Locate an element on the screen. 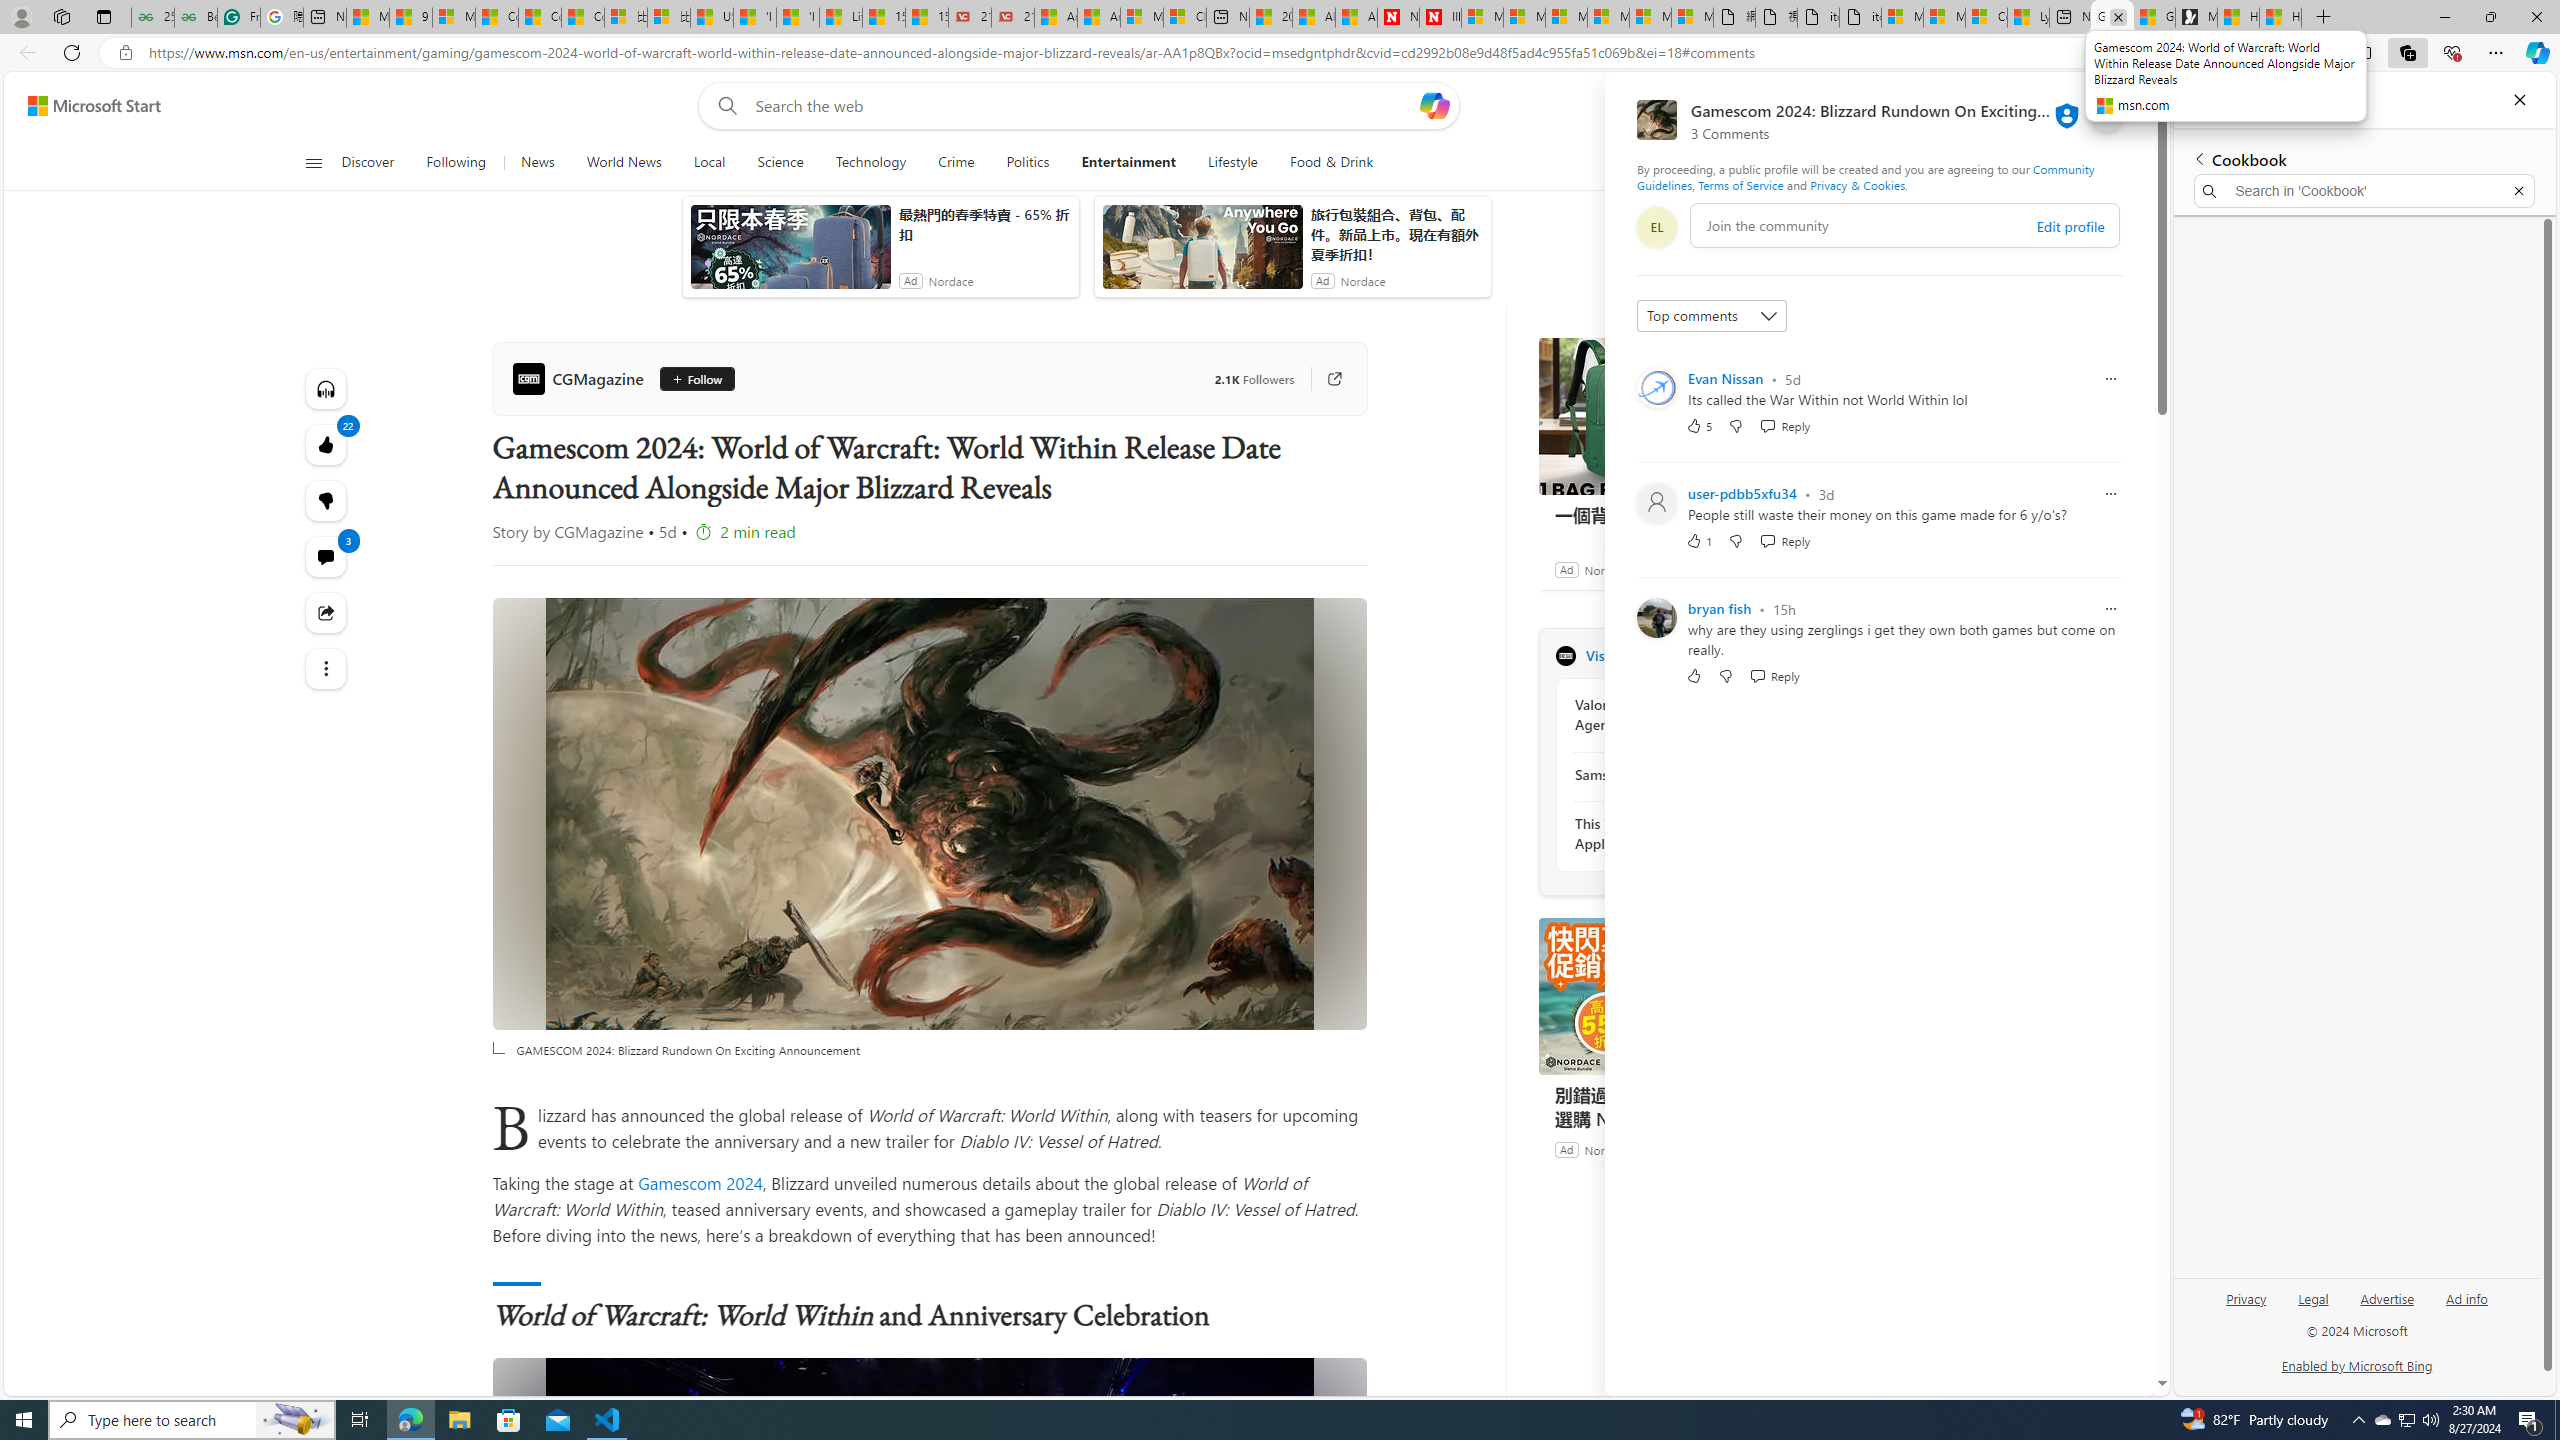 The image size is (2560, 1440). 22 is located at coordinates (324, 500).